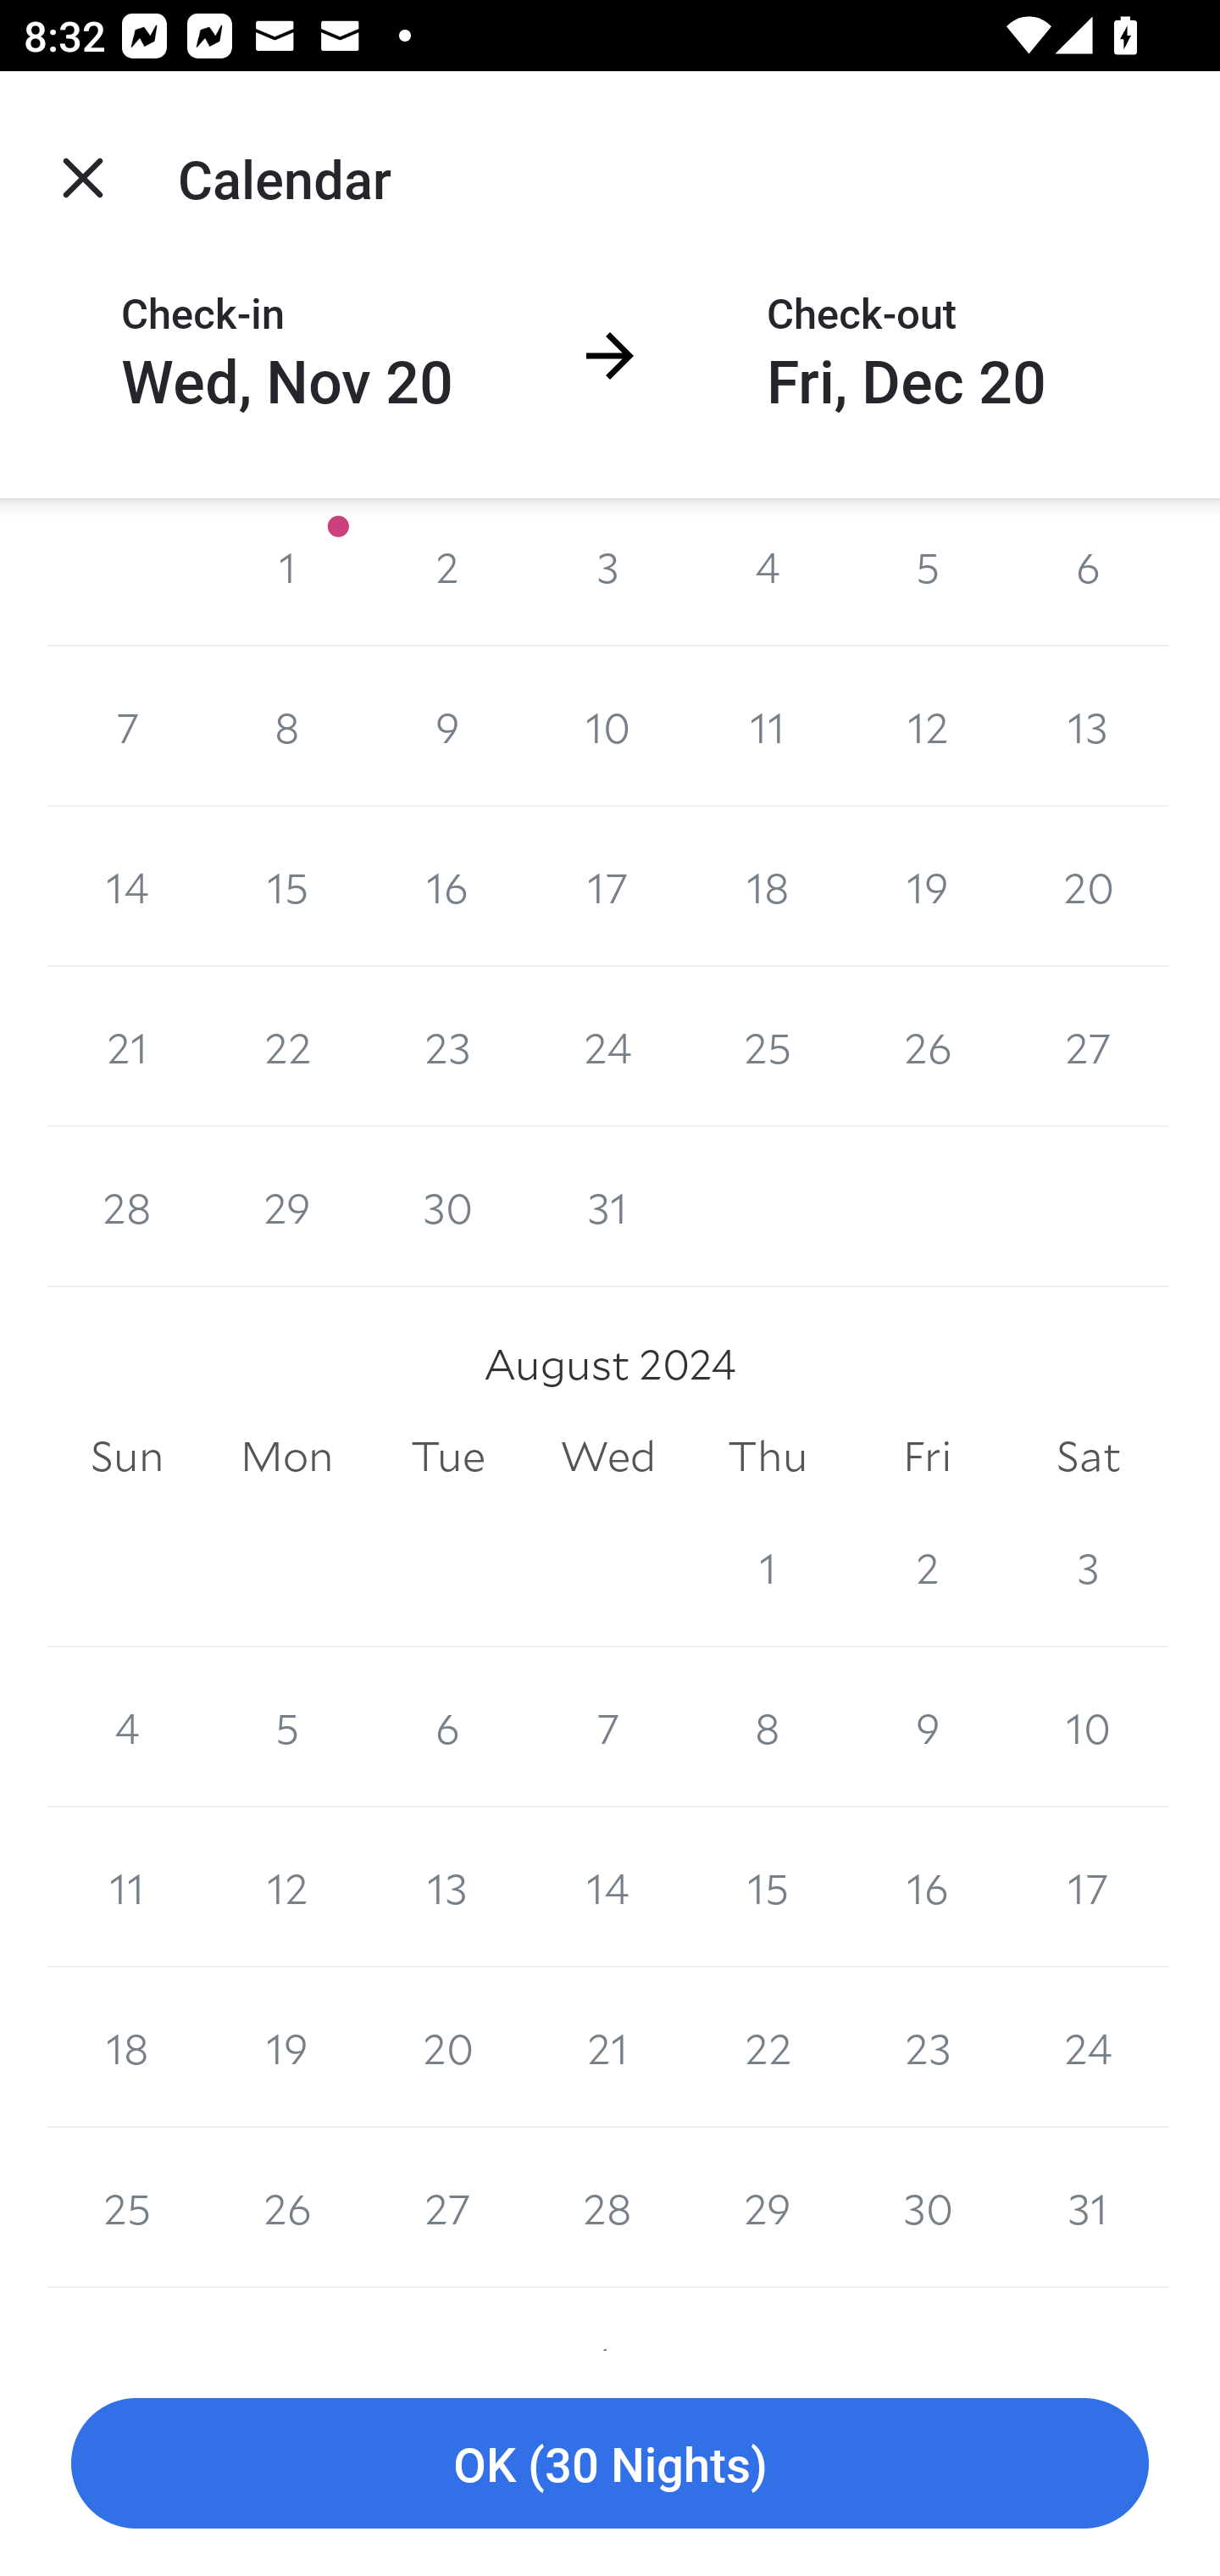  Describe the element at coordinates (127, 1457) in the screenshot. I see `Sun` at that location.